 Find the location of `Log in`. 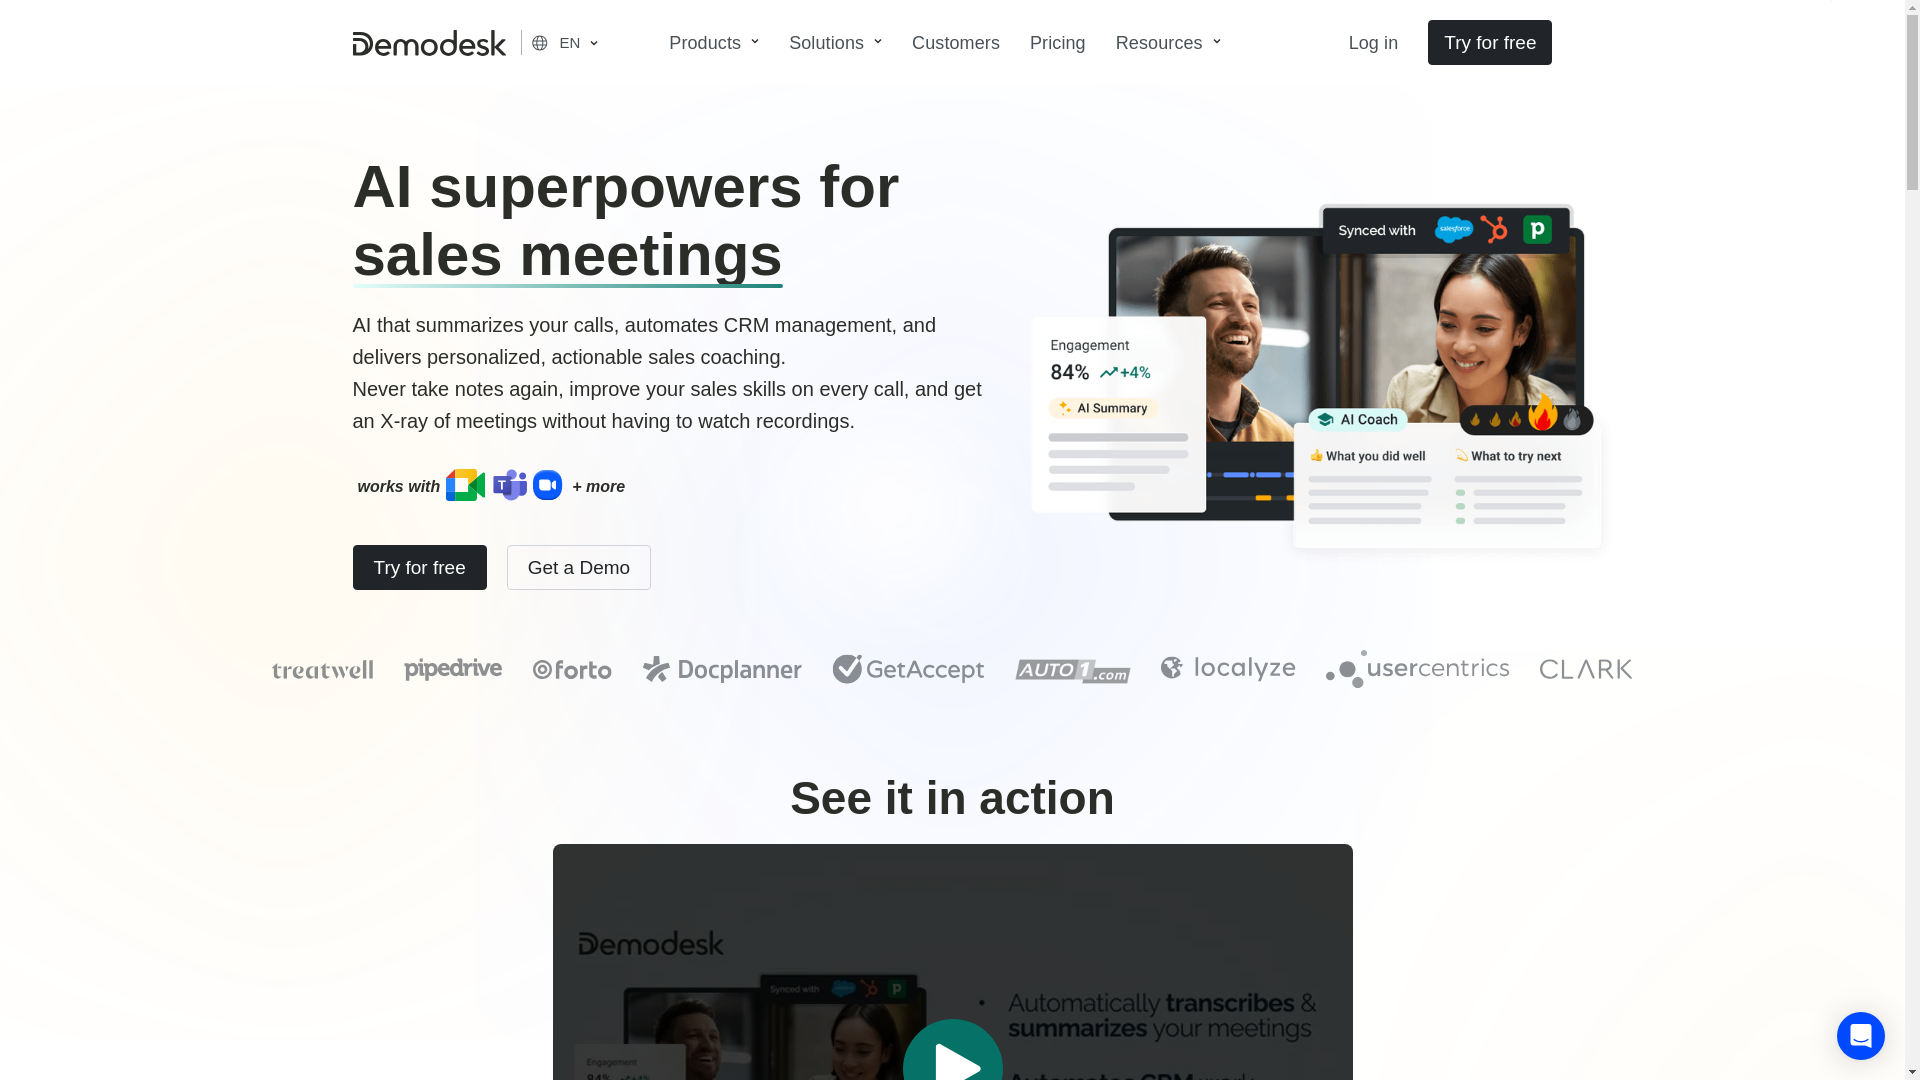

Log in is located at coordinates (1383, 42).